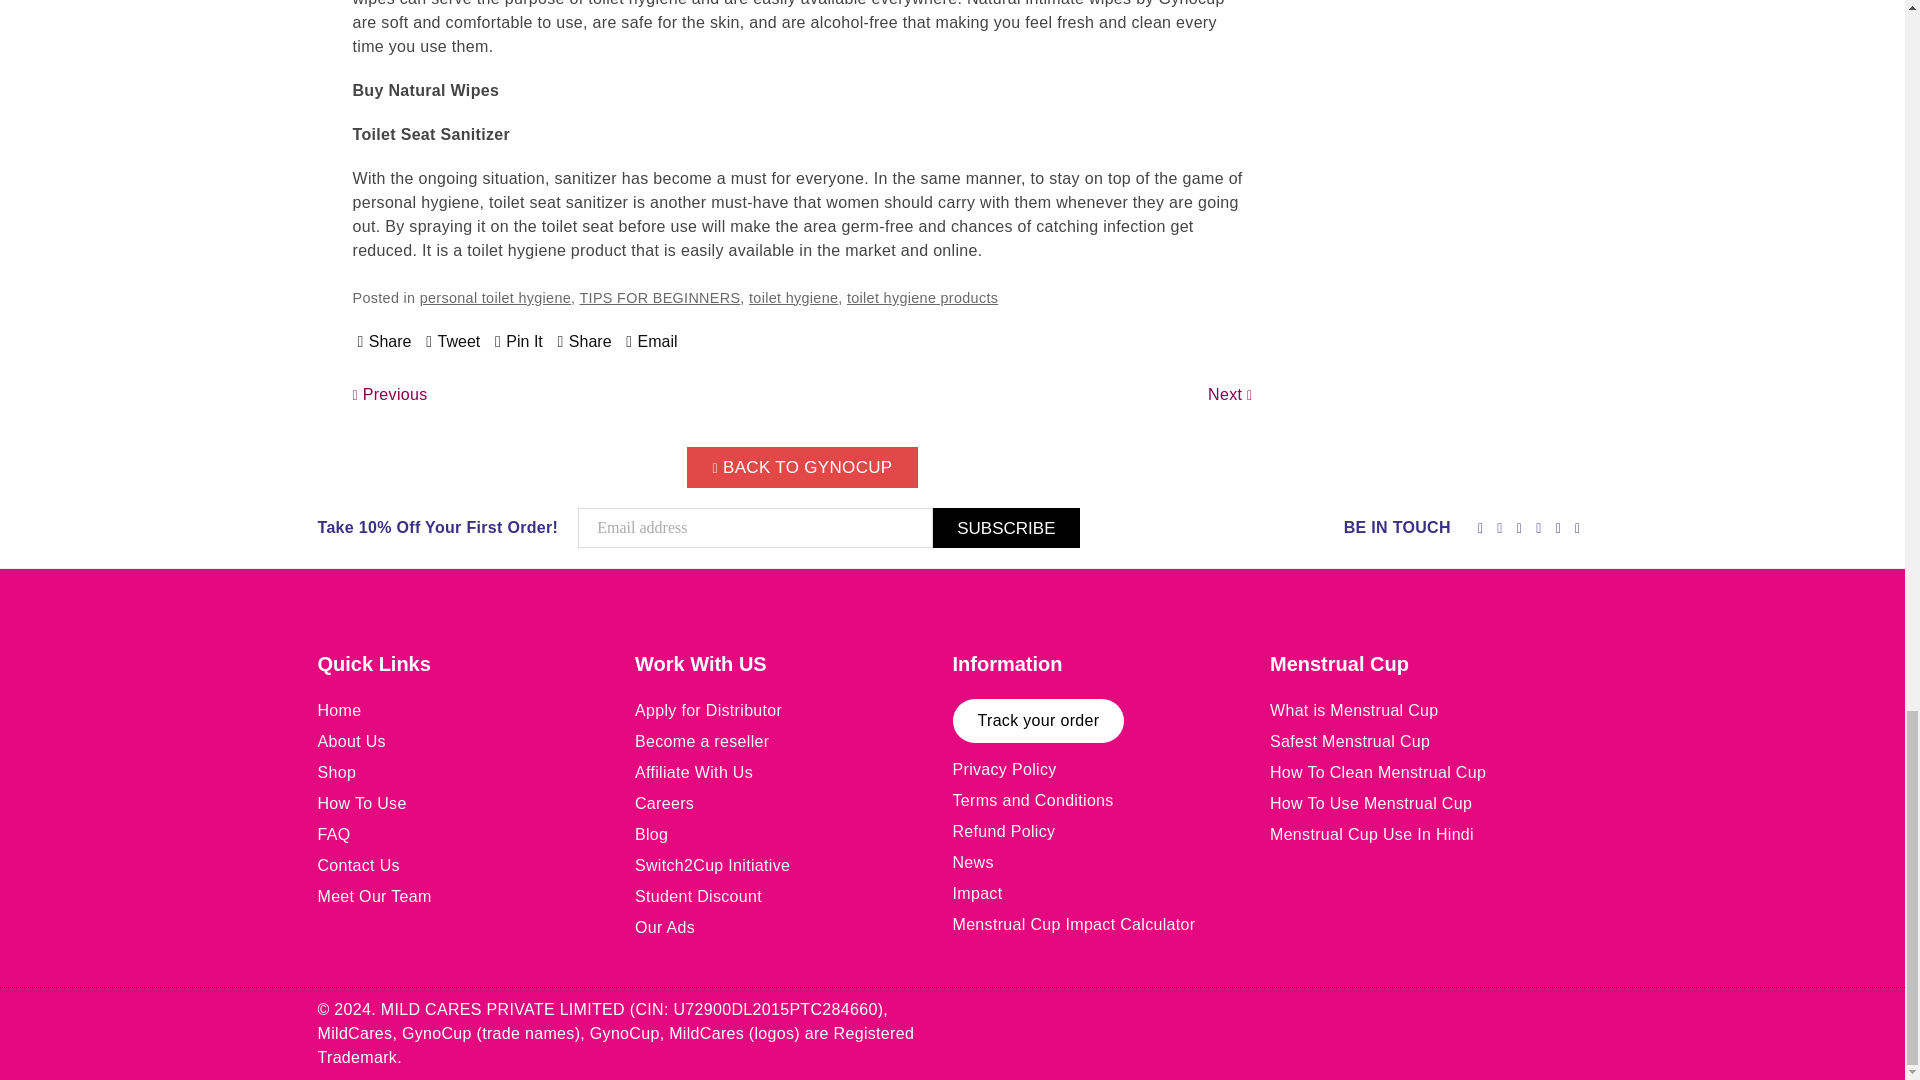 This screenshot has width=1920, height=1080. What do you see at coordinates (384, 342) in the screenshot?
I see `Share on Facebook` at bounding box center [384, 342].